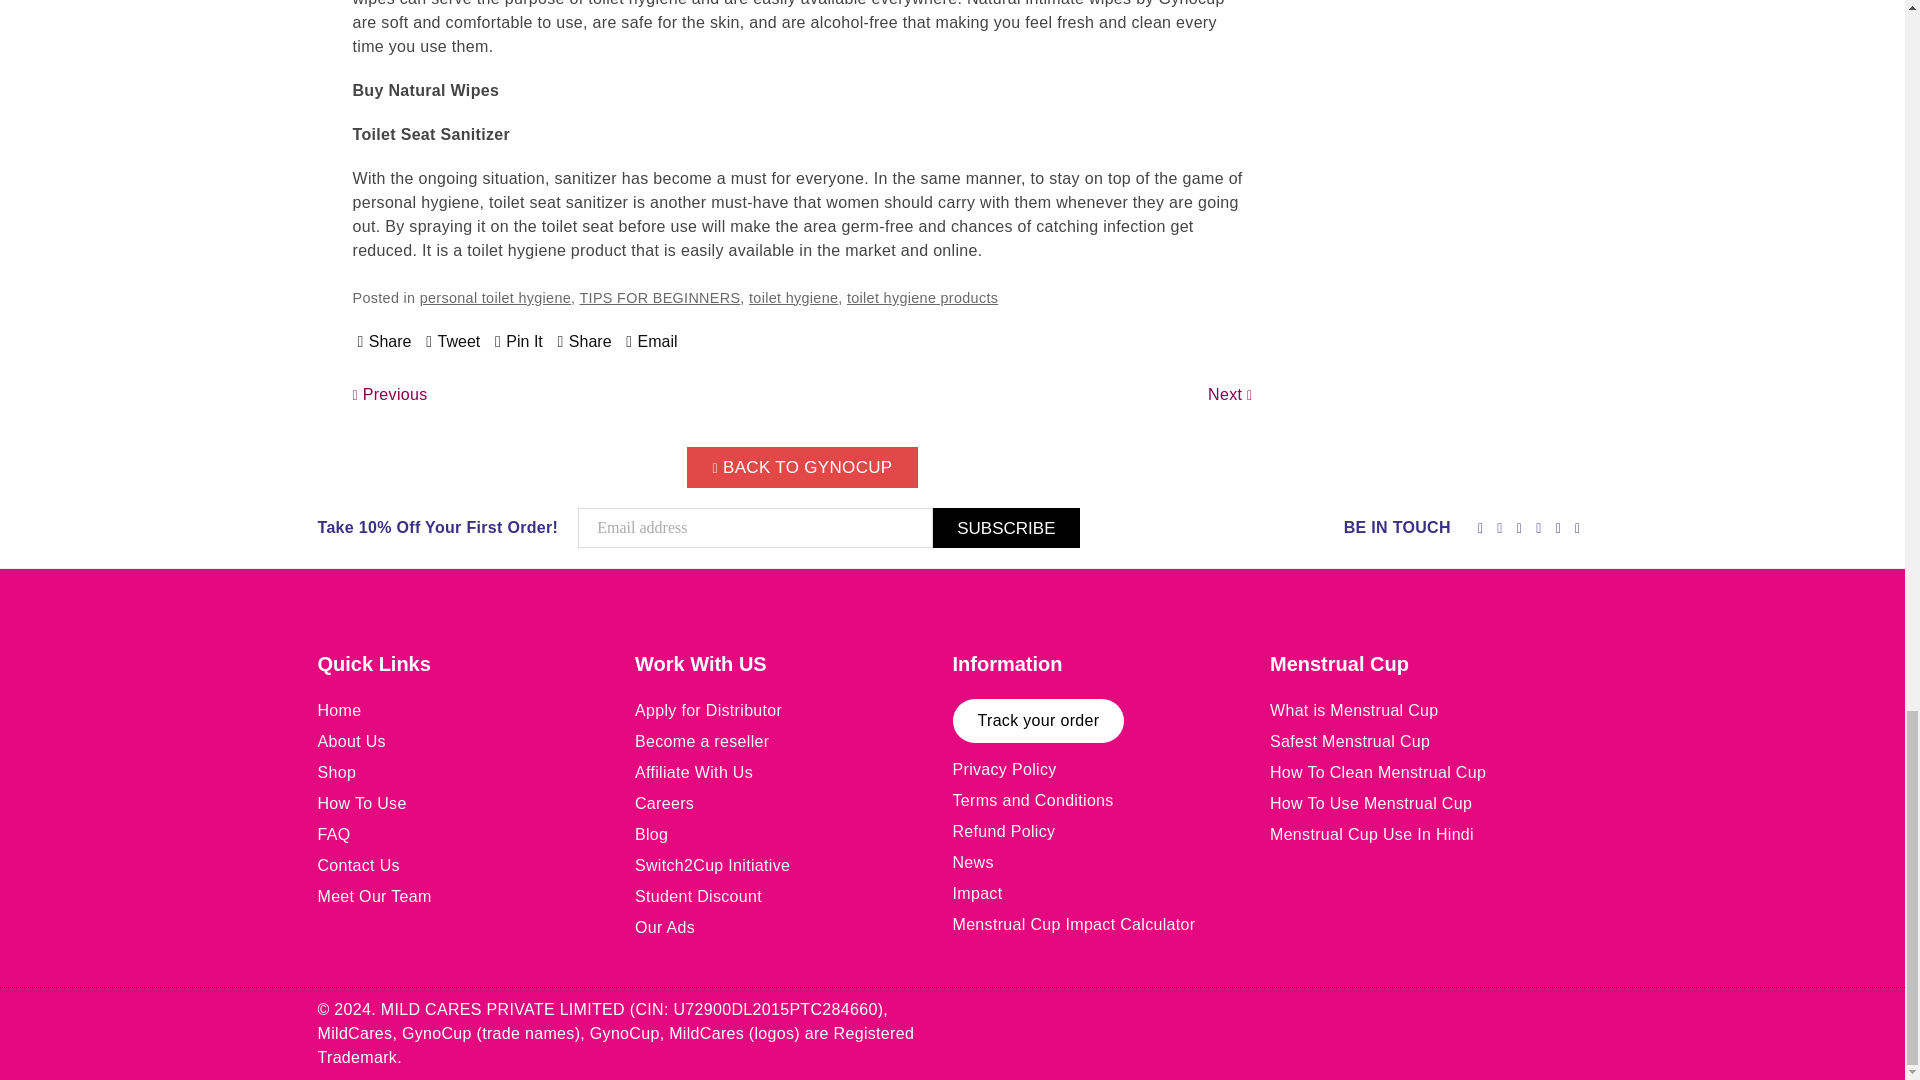 This screenshot has width=1920, height=1080. What do you see at coordinates (384, 342) in the screenshot?
I see `Share on Facebook` at bounding box center [384, 342].